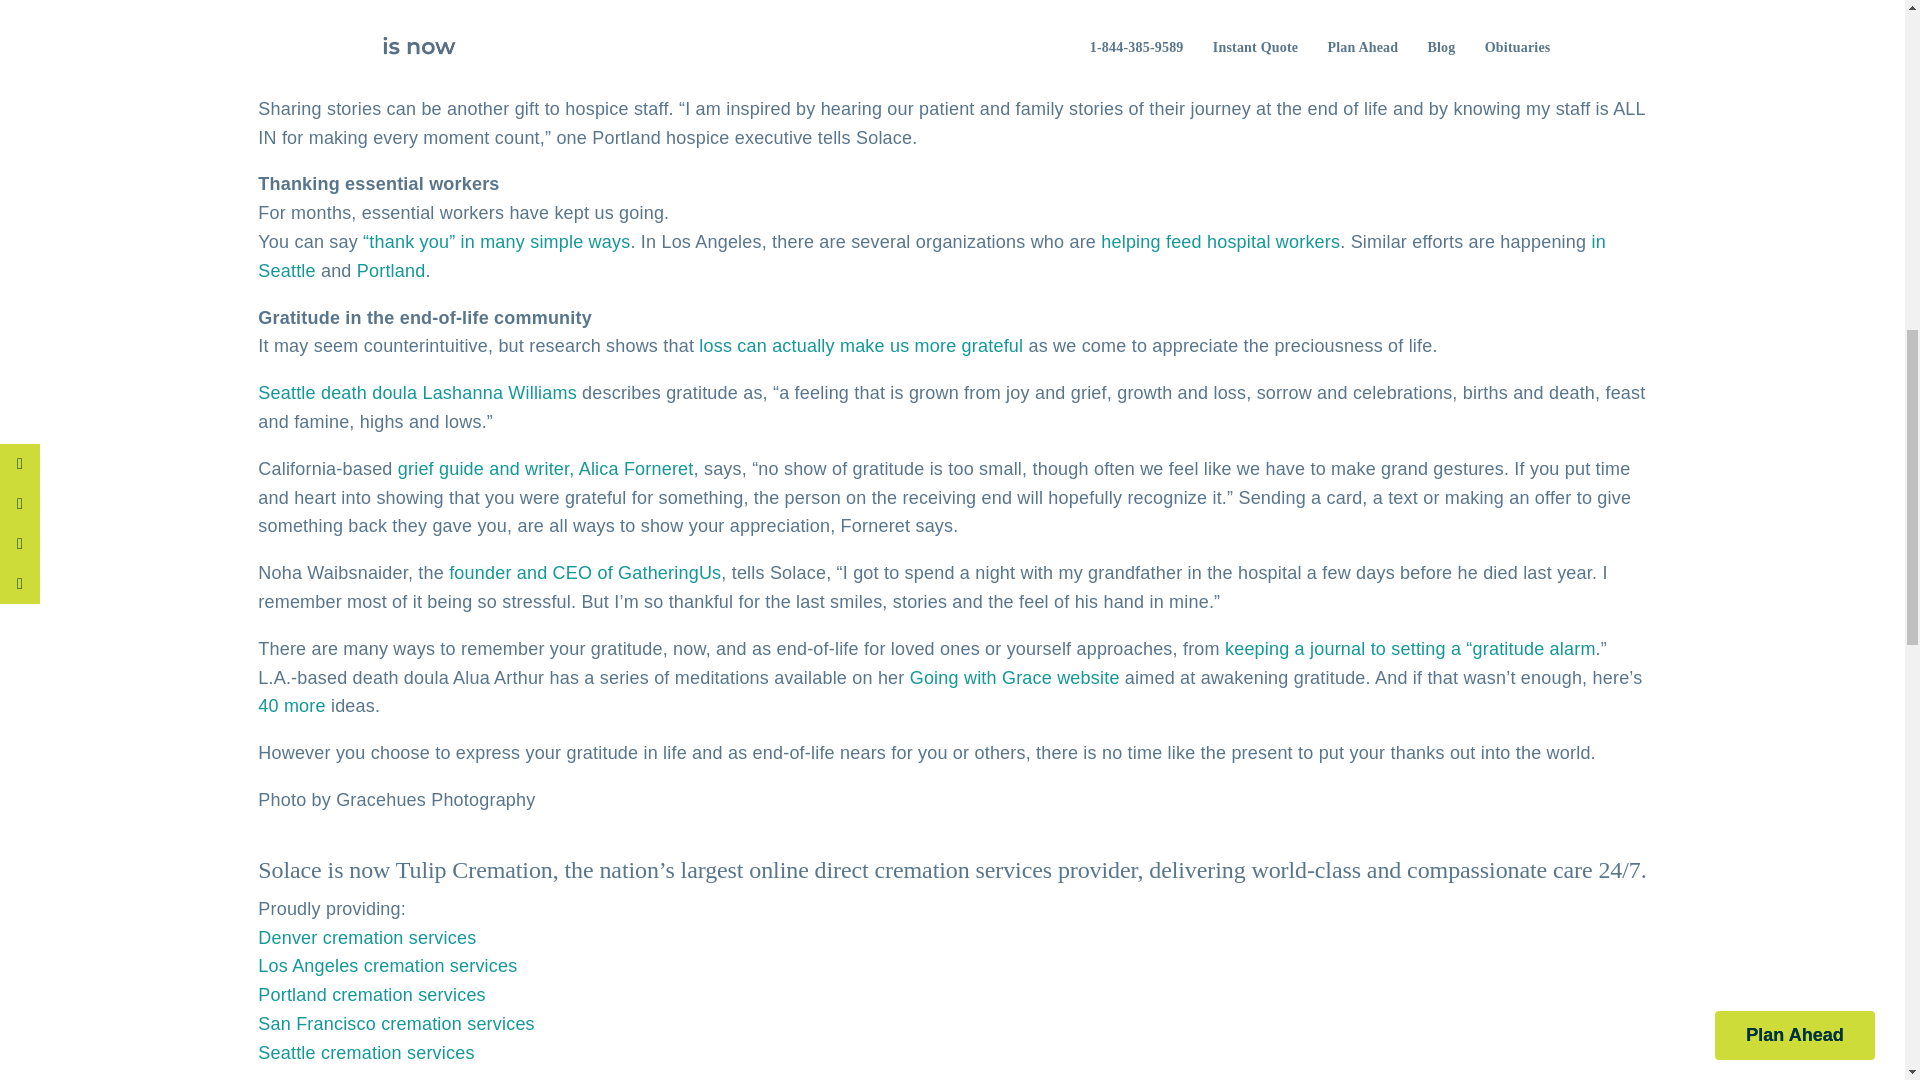 The image size is (1920, 1080). I want to click on in Seattle, so click(931, 256).